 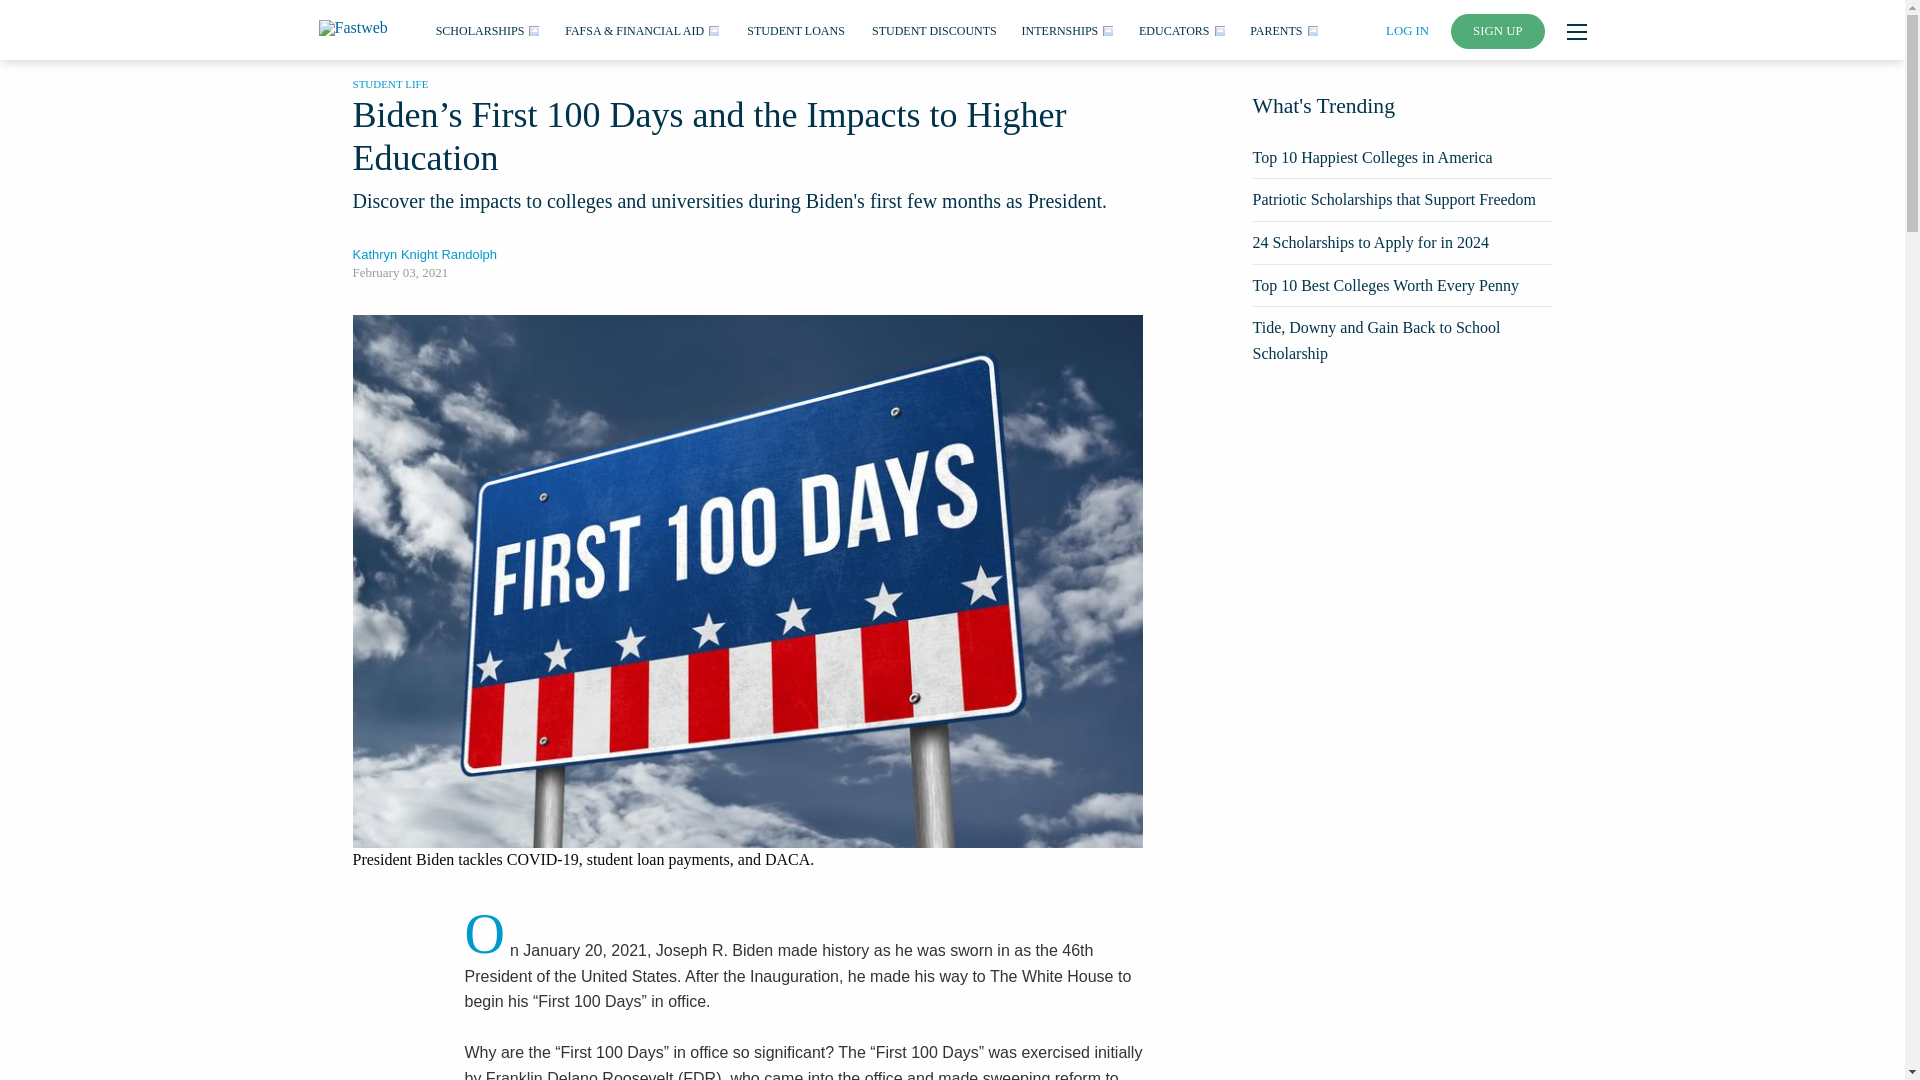 I want to click on STUDENT LOANS, so click(x=795, y=29).